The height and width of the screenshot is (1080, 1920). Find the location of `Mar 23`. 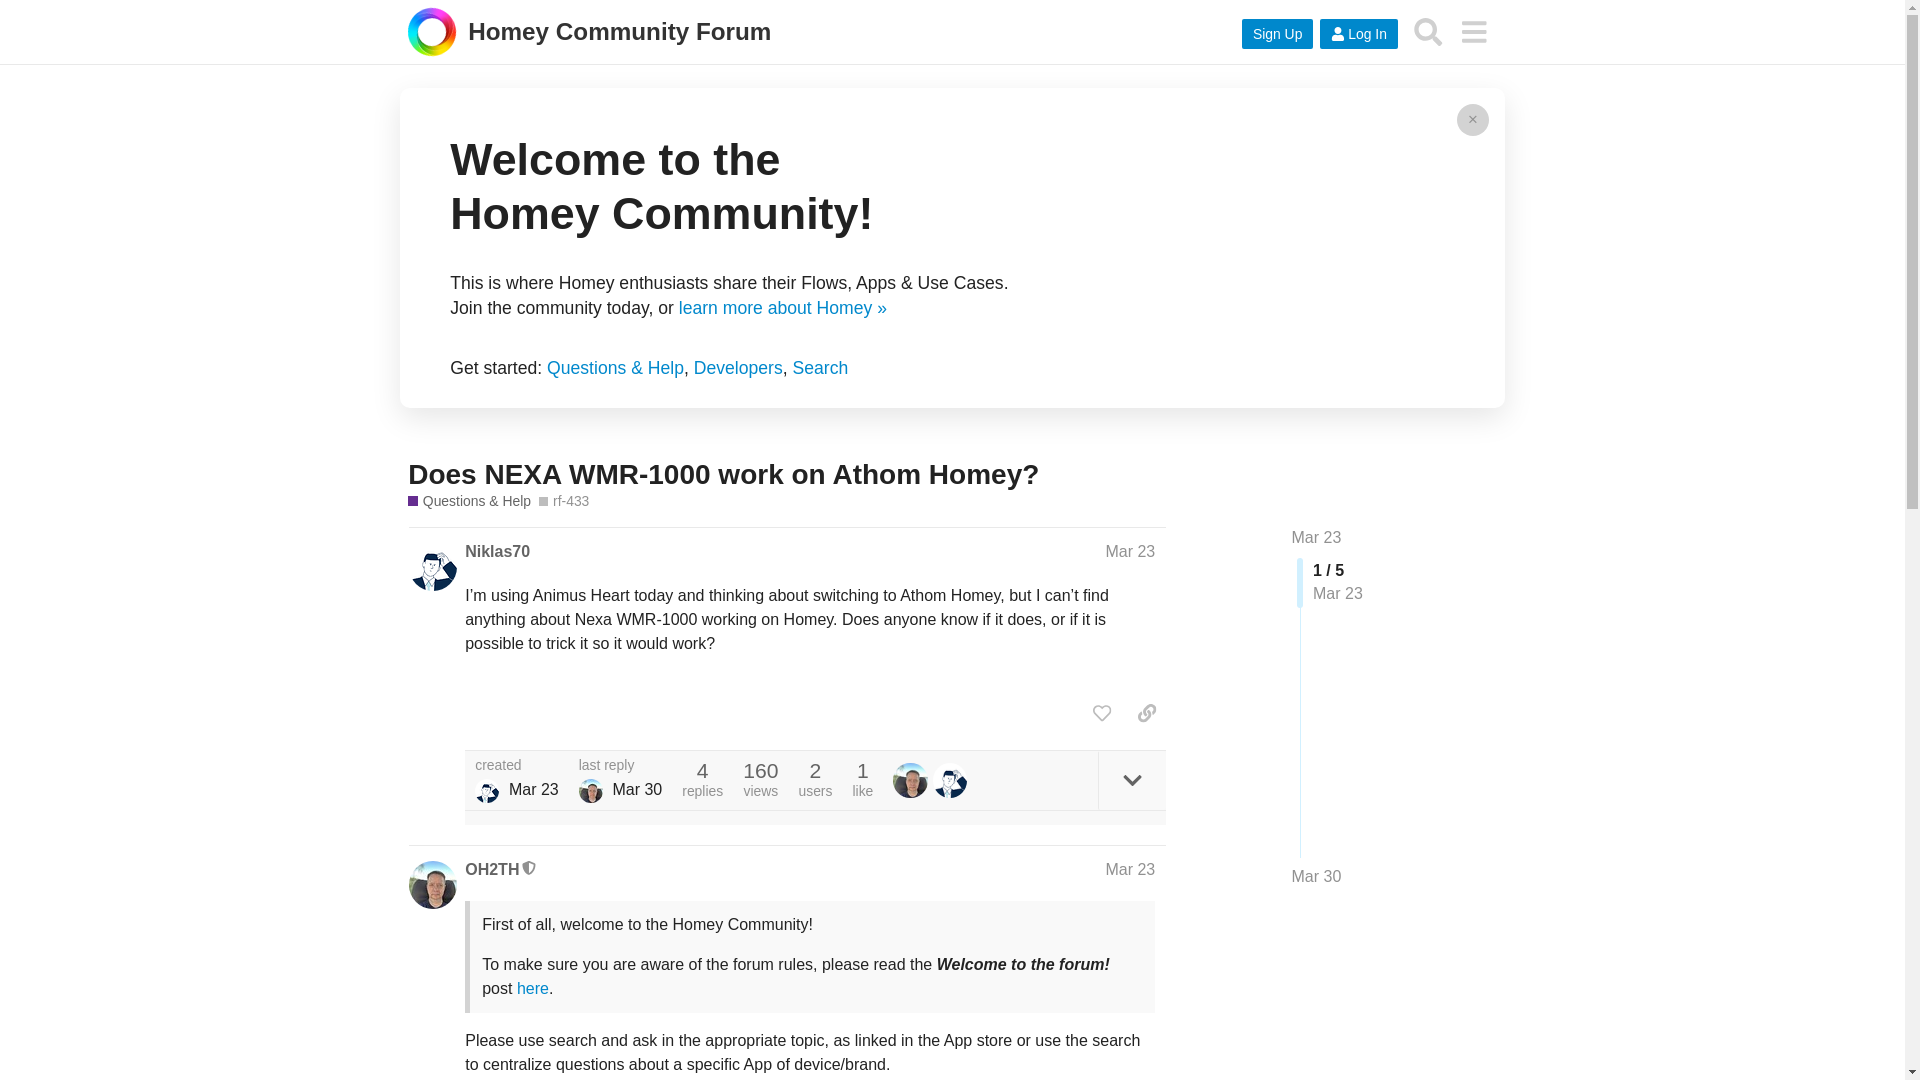

Mar 23 is located at coordinates (1130, 869).